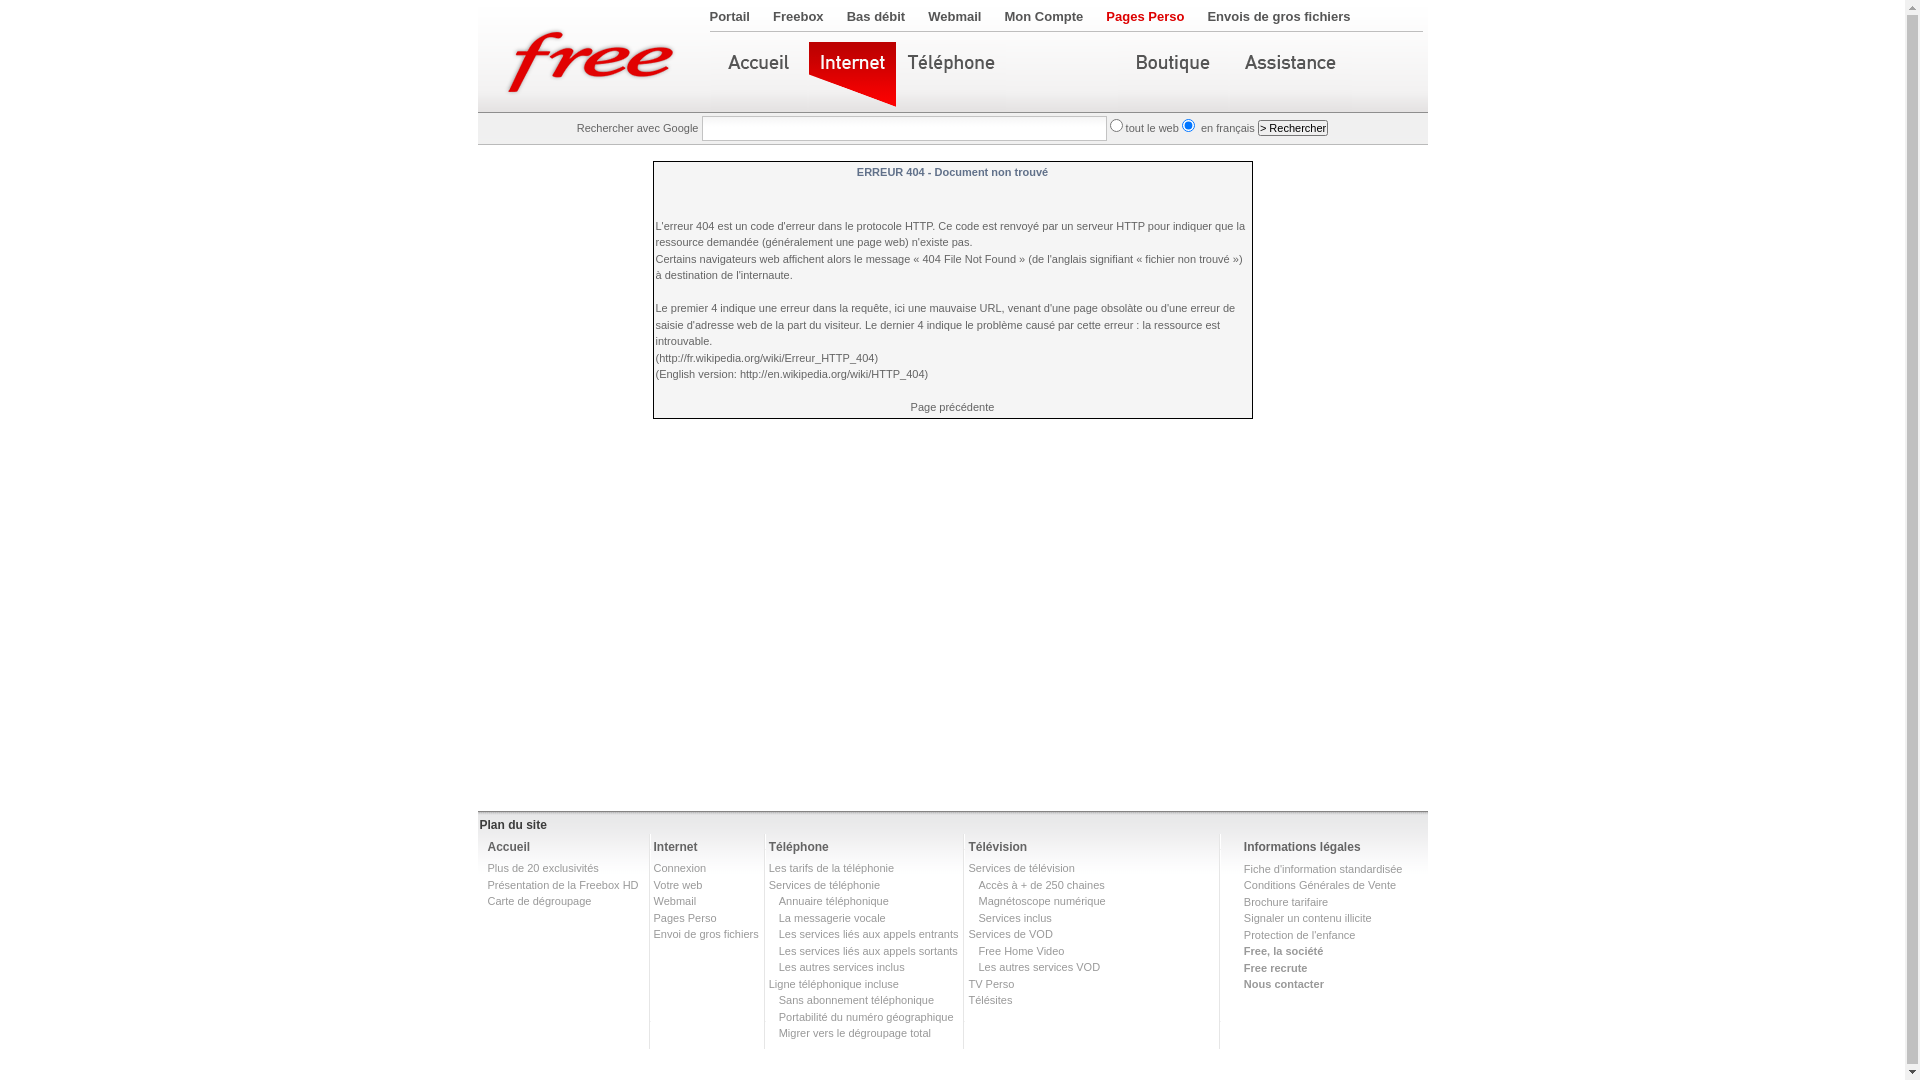 The height and width of the screenshot is (1080, 1920). Describe the element at coordinates (1278, 16) in the screenshot. I see `Envois de gros fichiers` at that location.